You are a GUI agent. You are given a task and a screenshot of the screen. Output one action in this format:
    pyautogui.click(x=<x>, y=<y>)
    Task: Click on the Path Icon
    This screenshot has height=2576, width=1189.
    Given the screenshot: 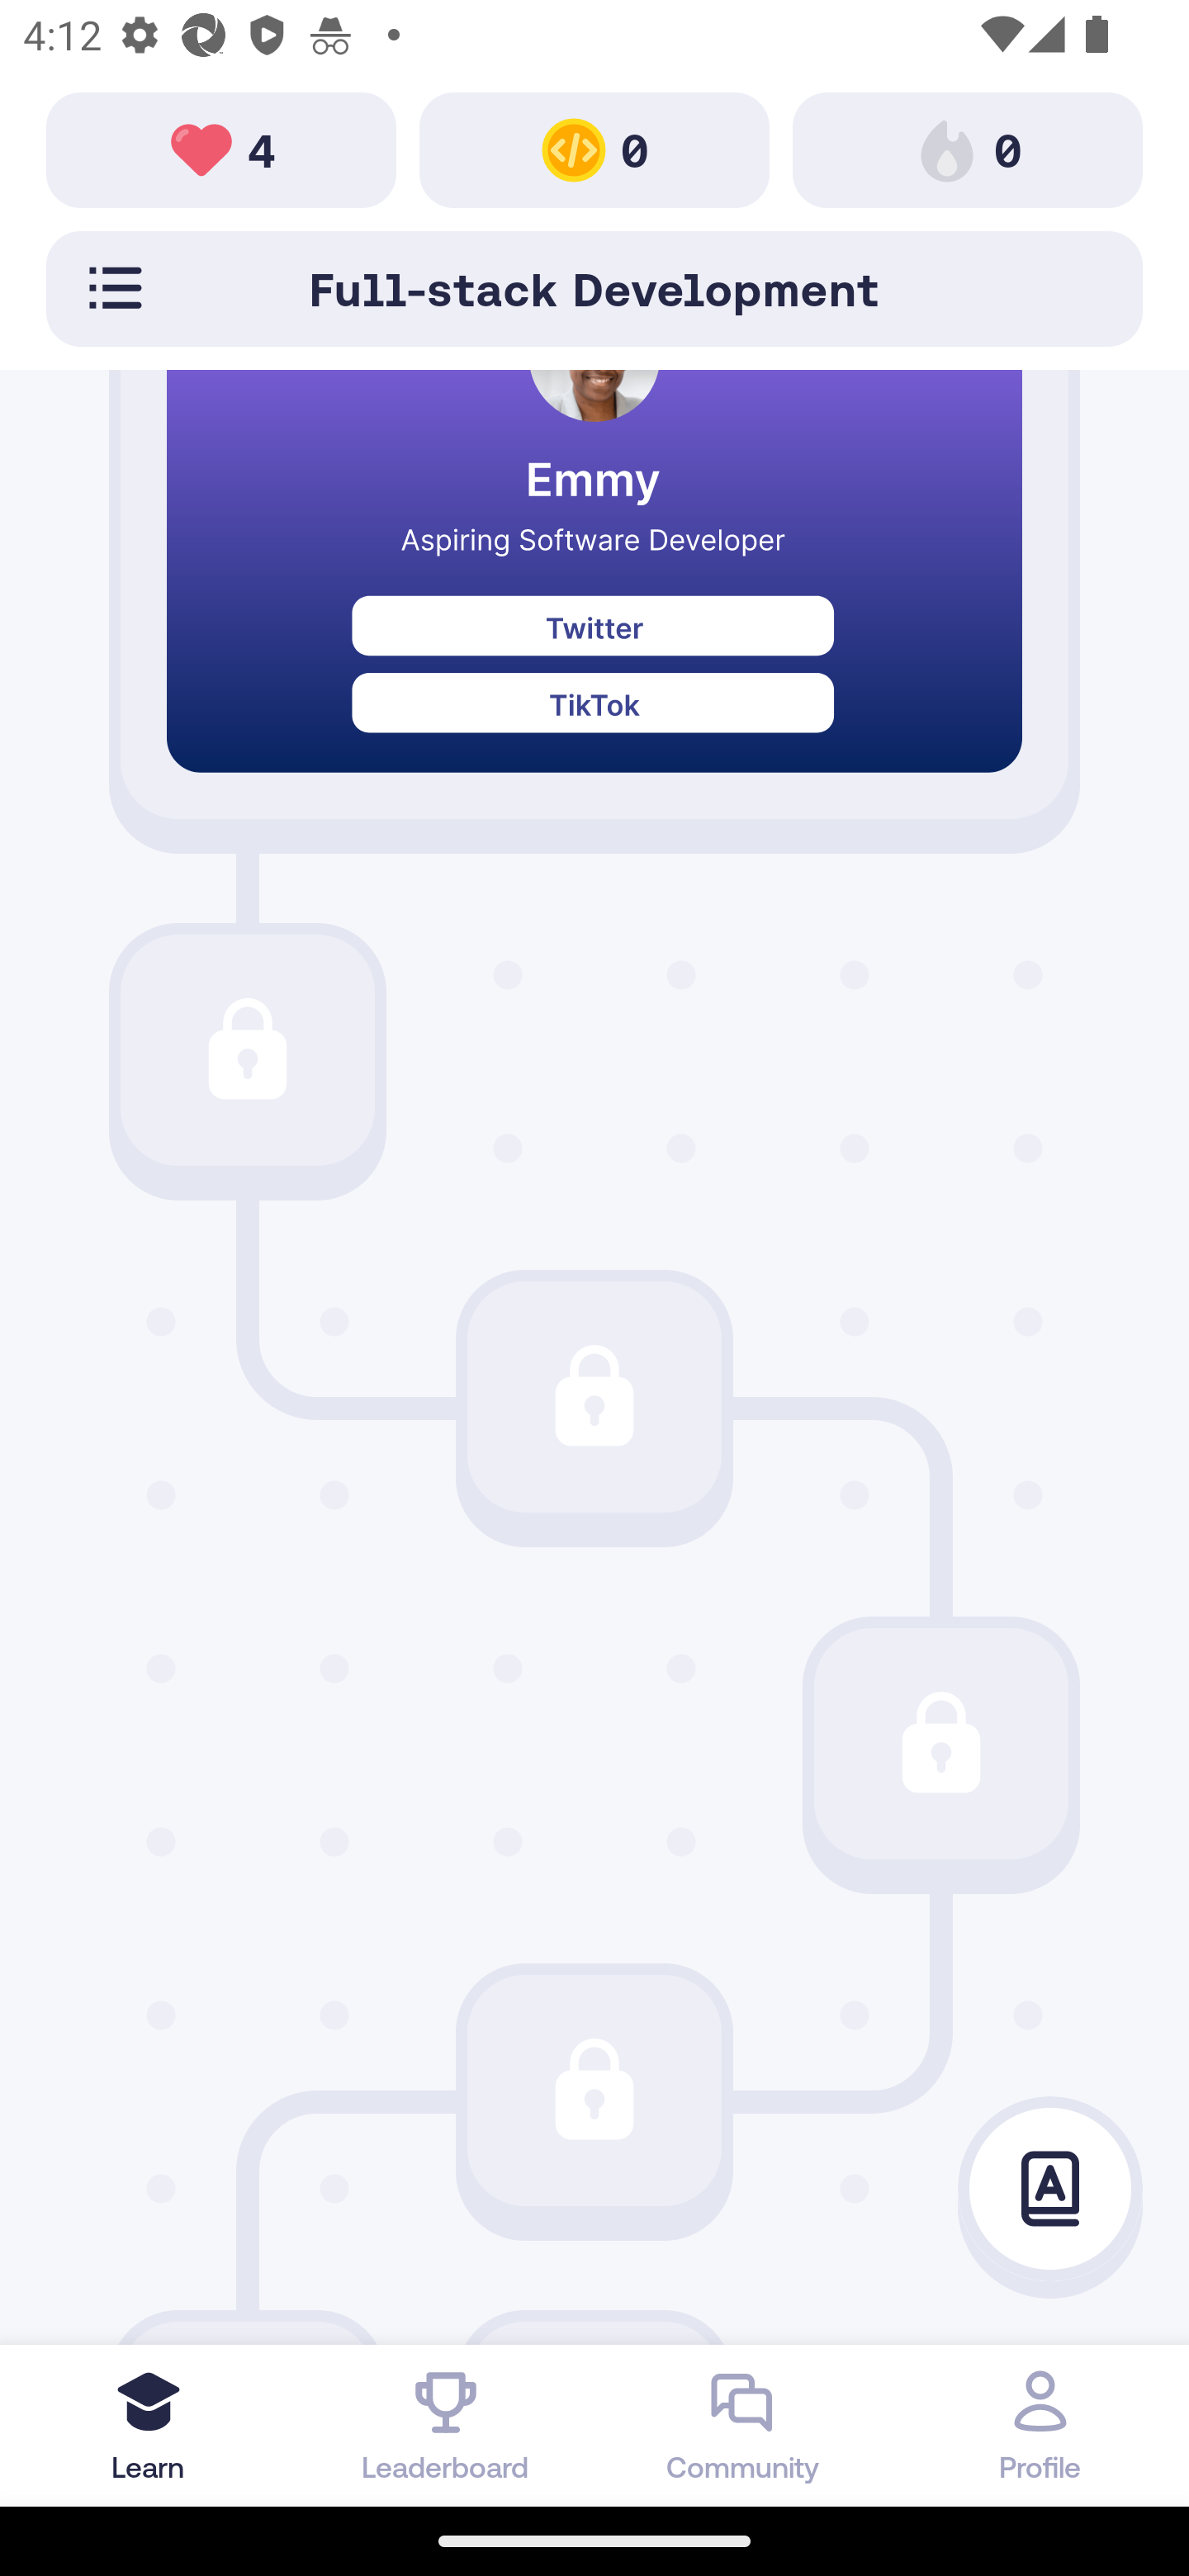 What is the action you would take?
    pyautogui.click(x=941, y=1744)
    